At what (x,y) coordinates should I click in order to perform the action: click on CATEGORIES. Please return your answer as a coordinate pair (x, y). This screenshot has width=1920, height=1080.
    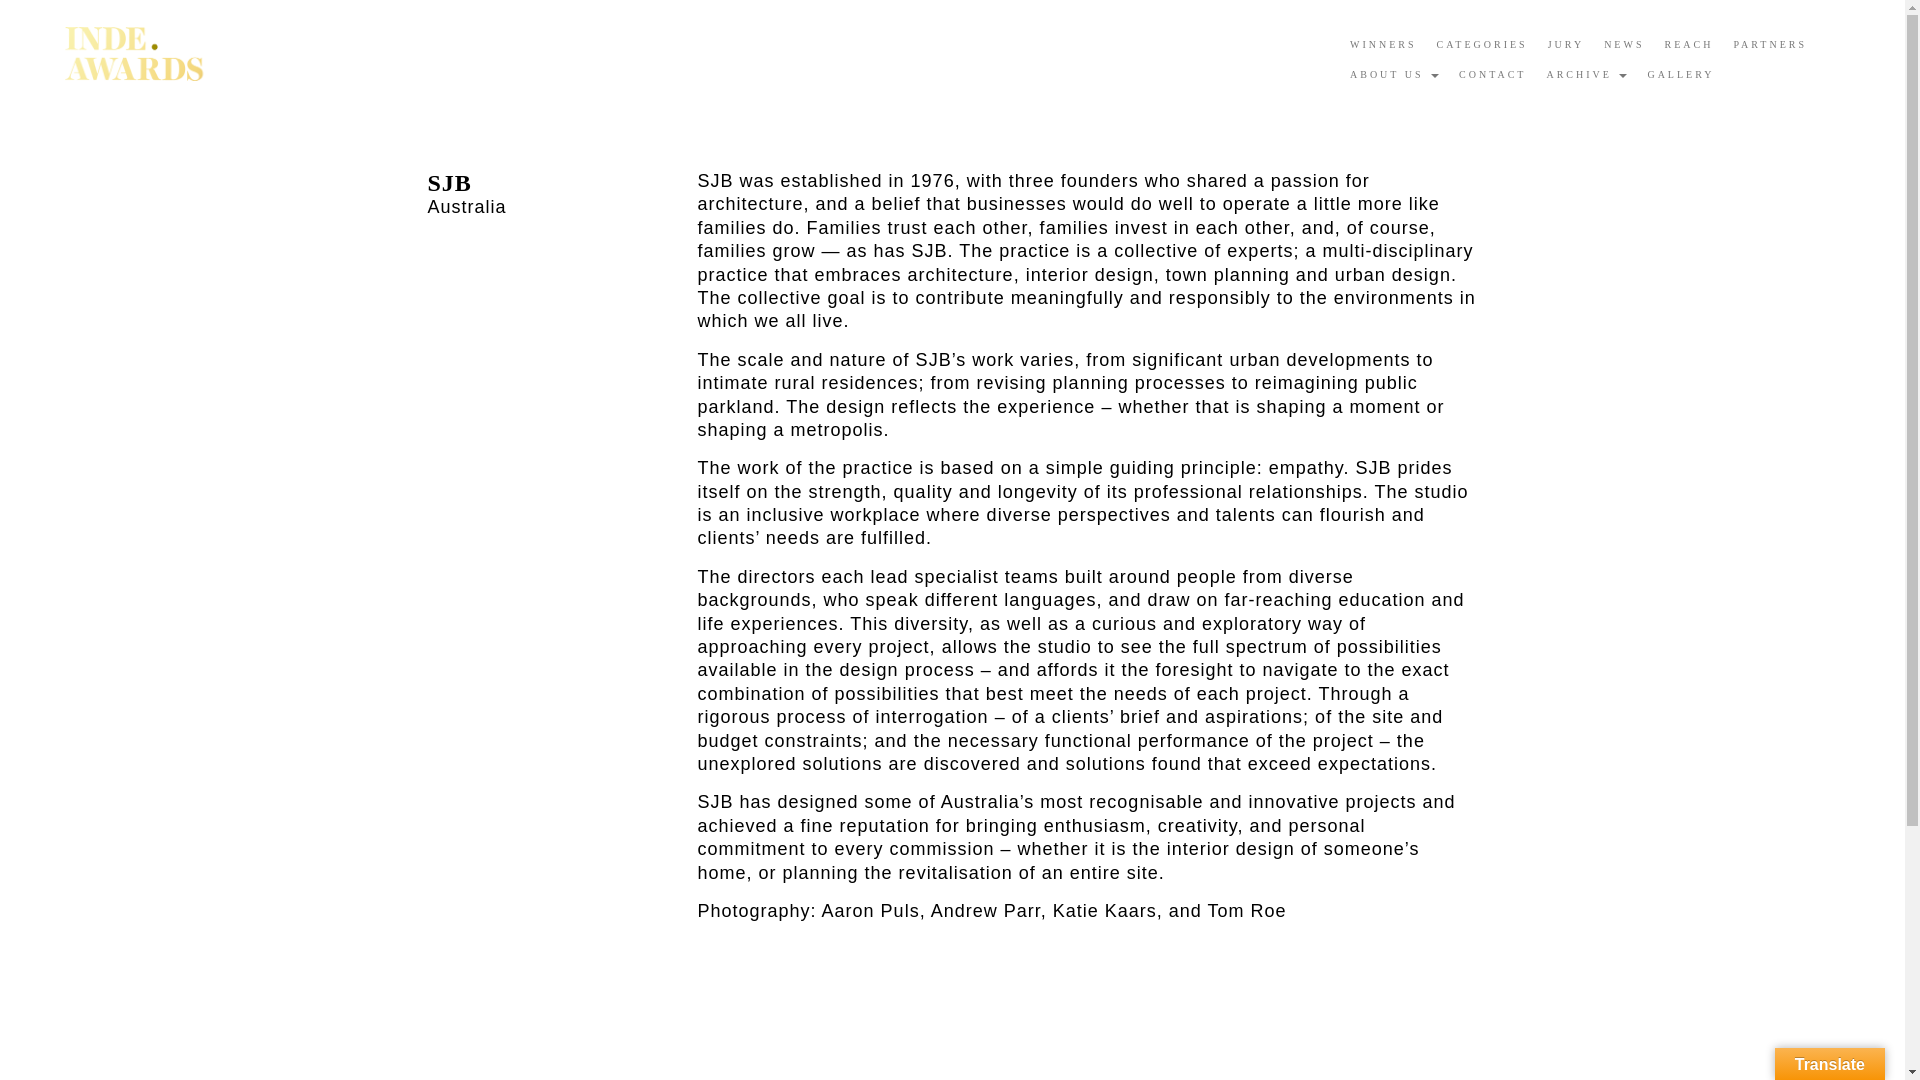
    Looking at the image, I should click on (1482, 45).